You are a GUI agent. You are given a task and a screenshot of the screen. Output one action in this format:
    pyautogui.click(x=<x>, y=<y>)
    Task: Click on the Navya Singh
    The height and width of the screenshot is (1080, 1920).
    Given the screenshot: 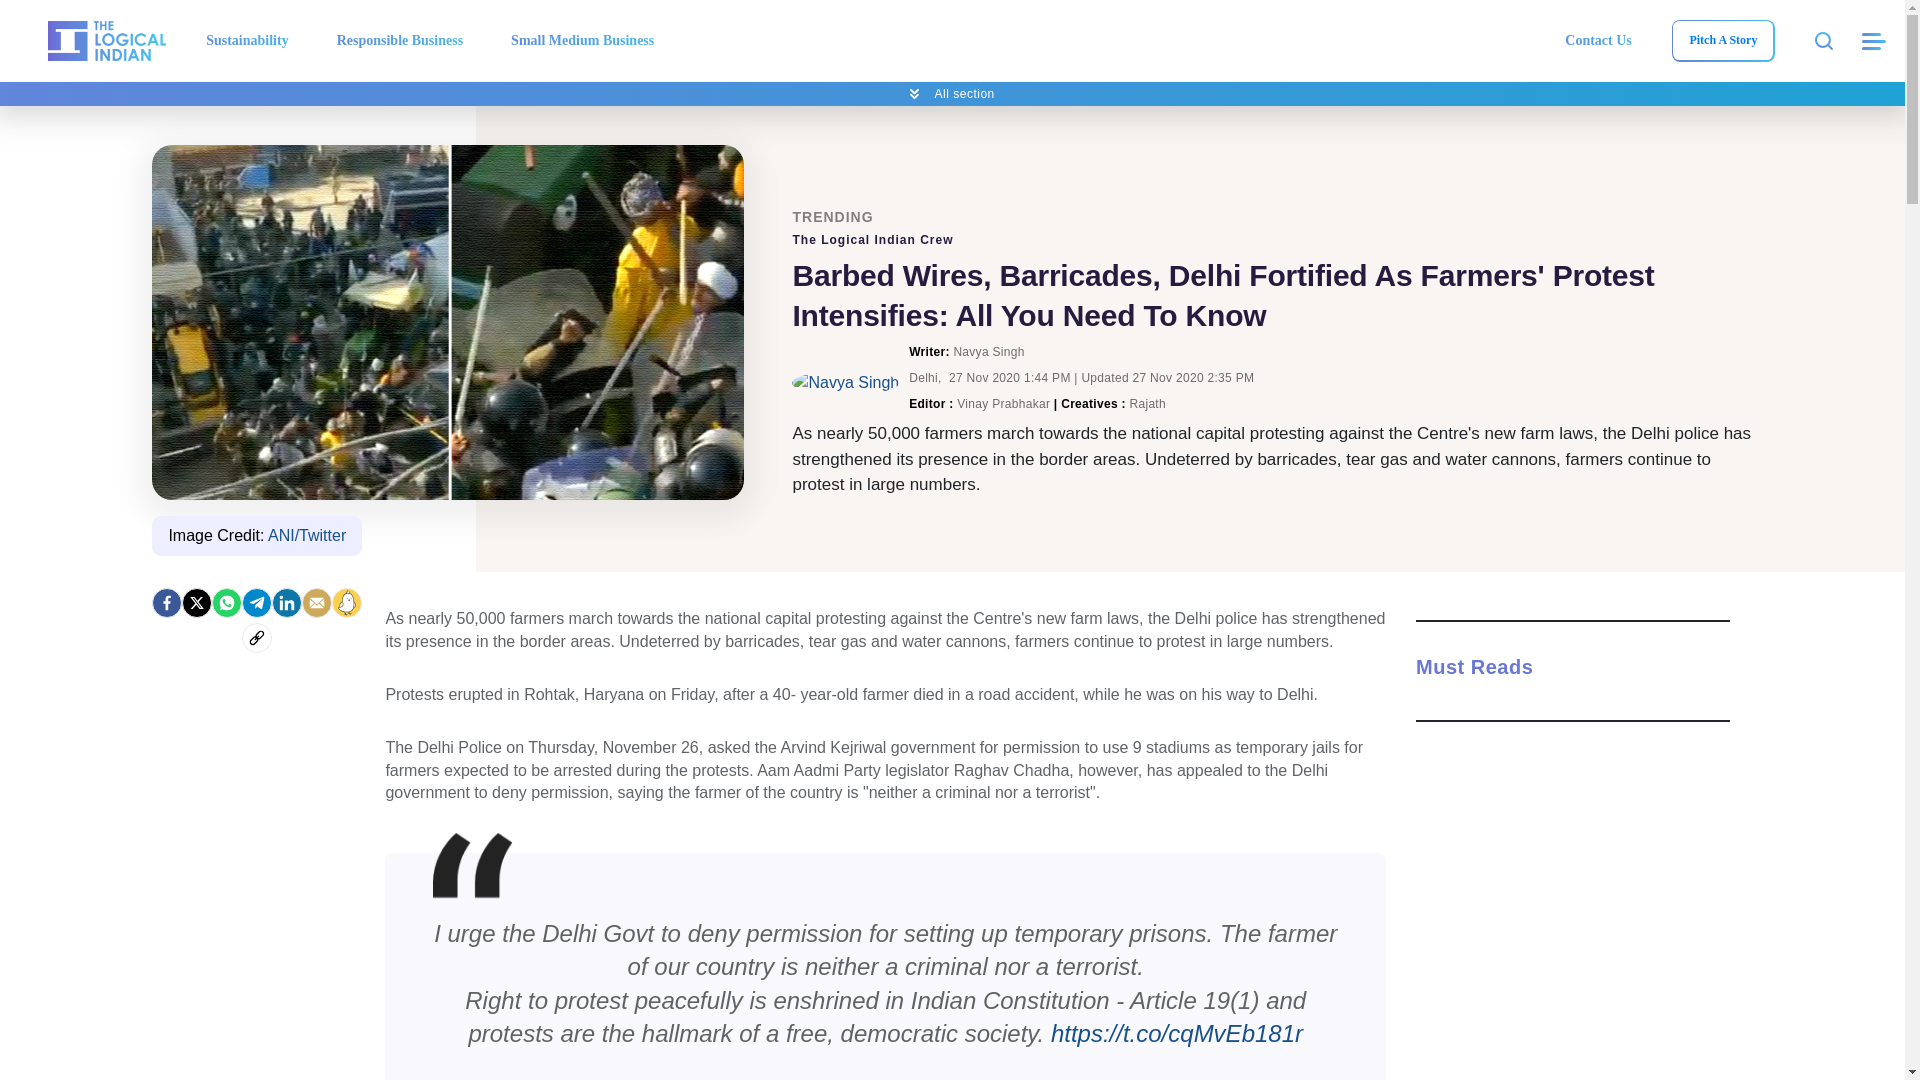 What is the action you would take?
    pyautogui.click(x=844, y=383)
    